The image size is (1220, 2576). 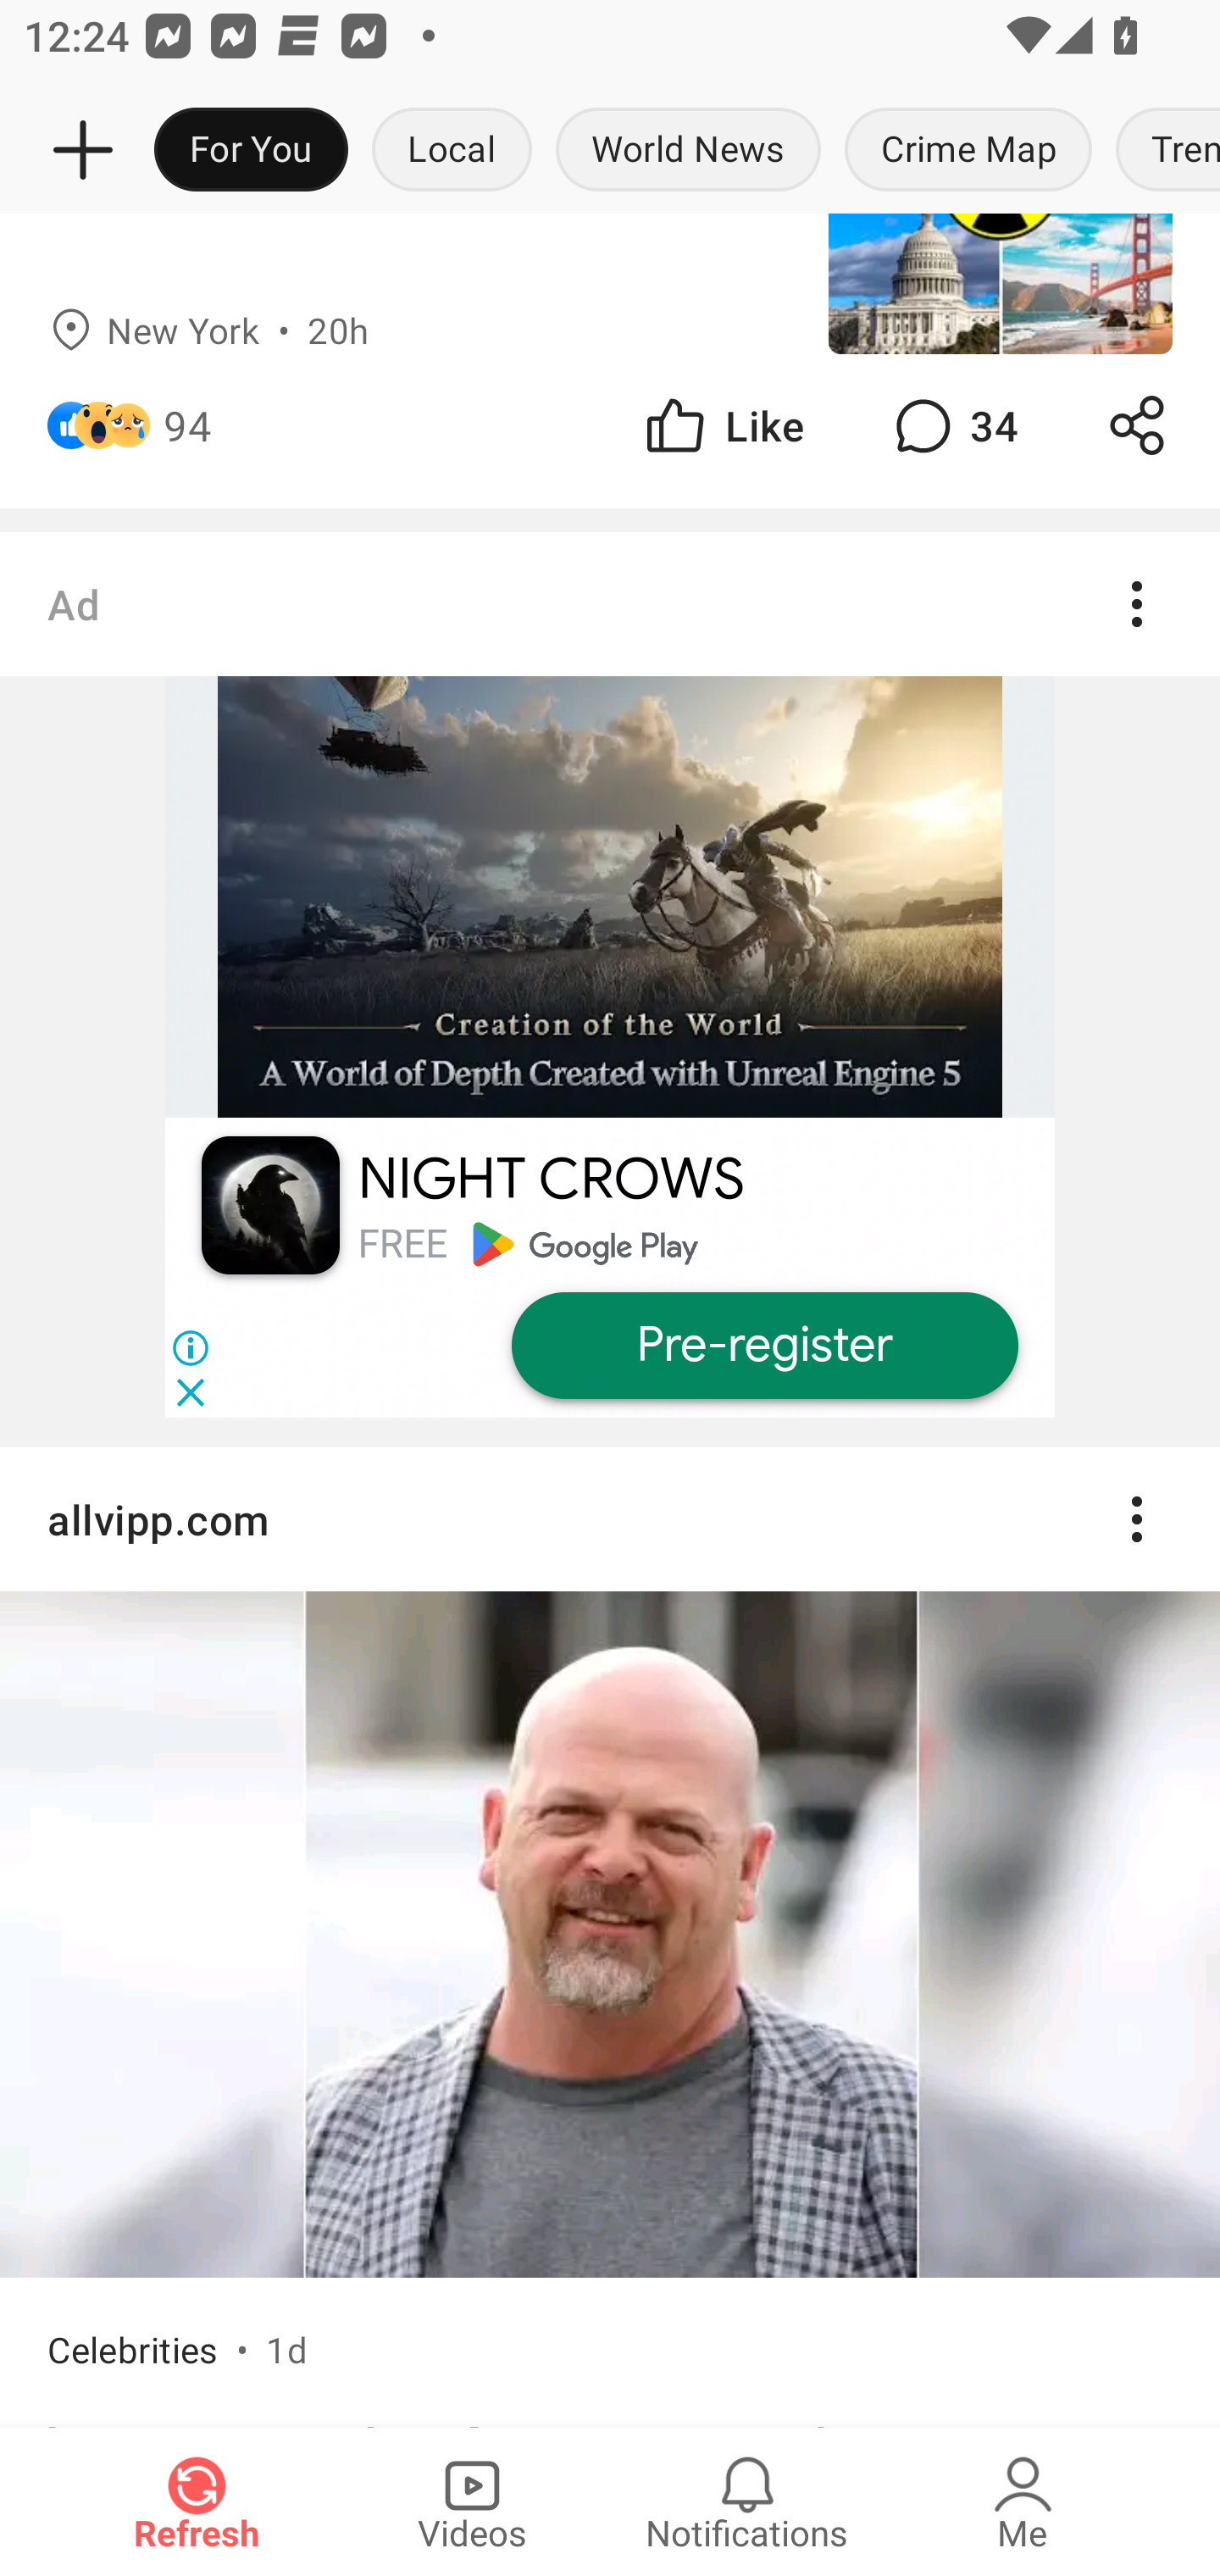 I want to click on Crime Map, so click(x=968, y=151).